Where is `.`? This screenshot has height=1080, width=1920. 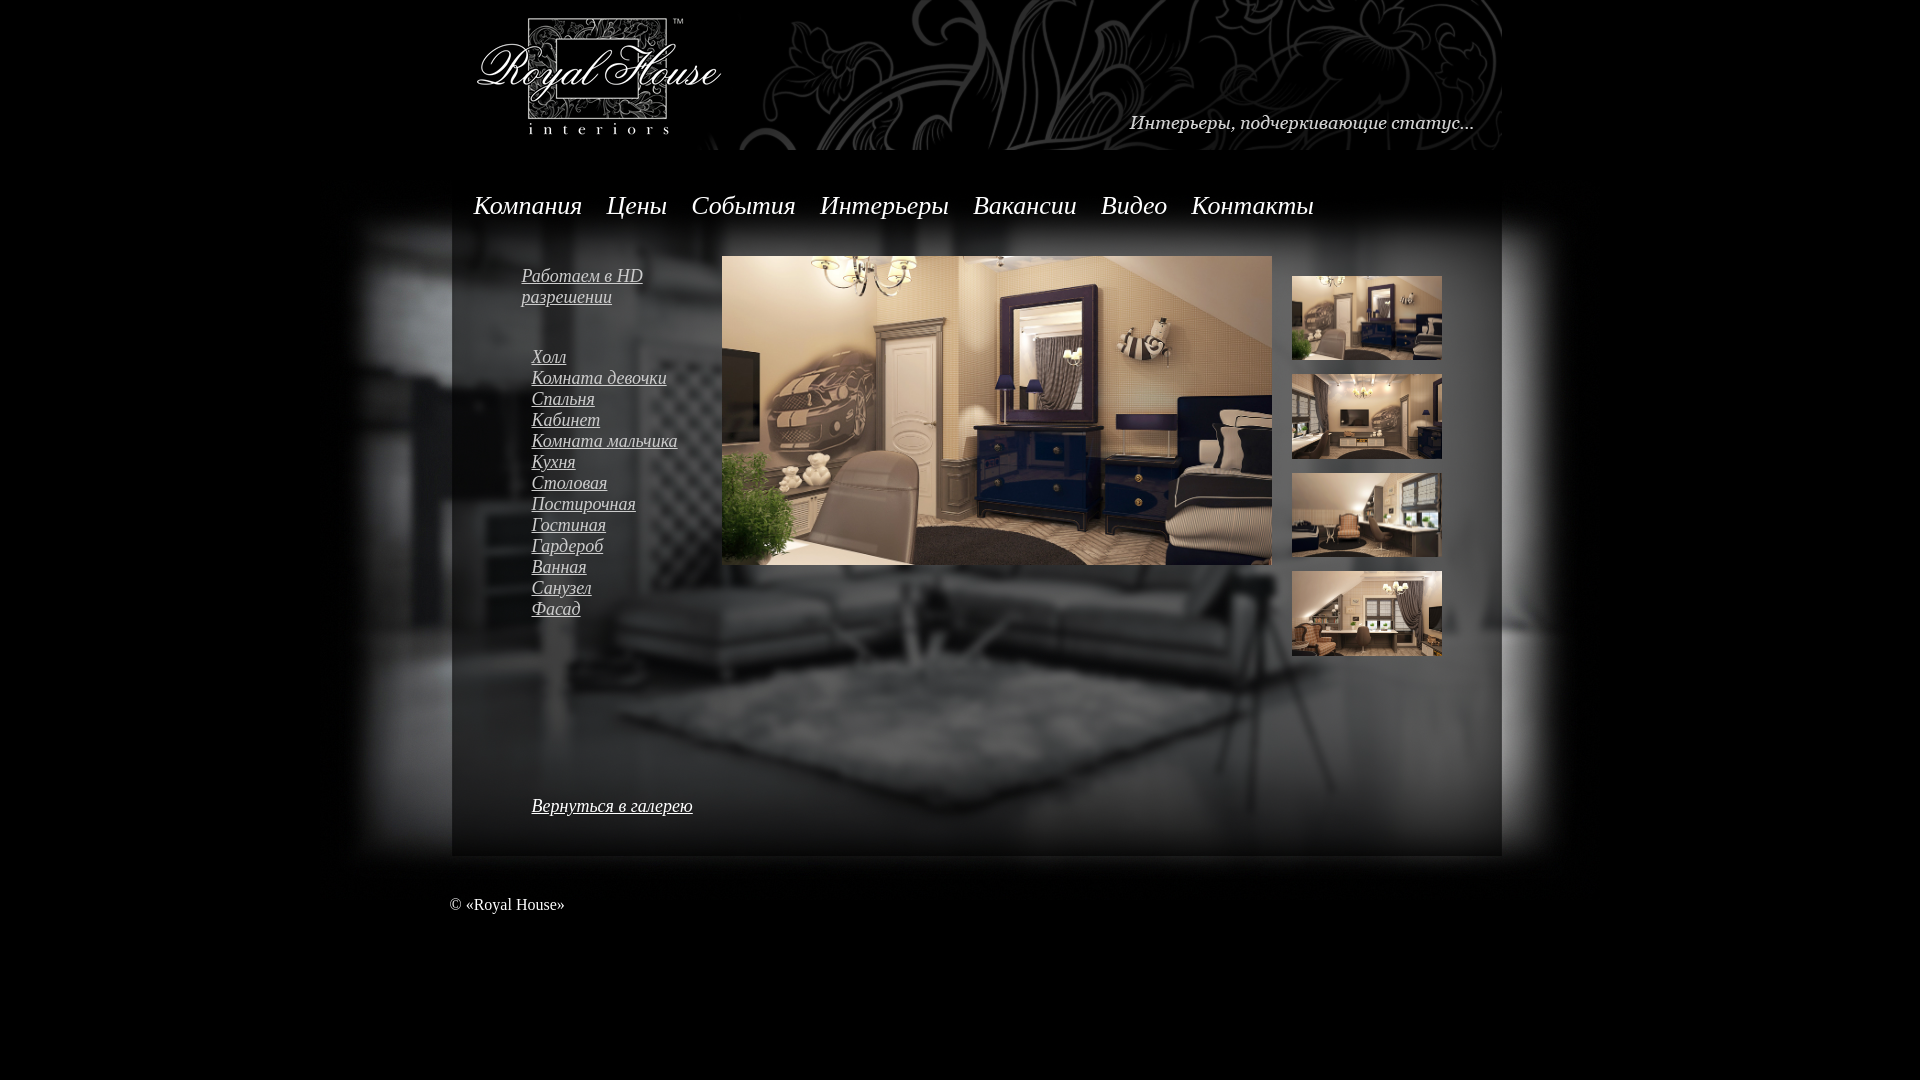 . is located at coordinates (820, 574).